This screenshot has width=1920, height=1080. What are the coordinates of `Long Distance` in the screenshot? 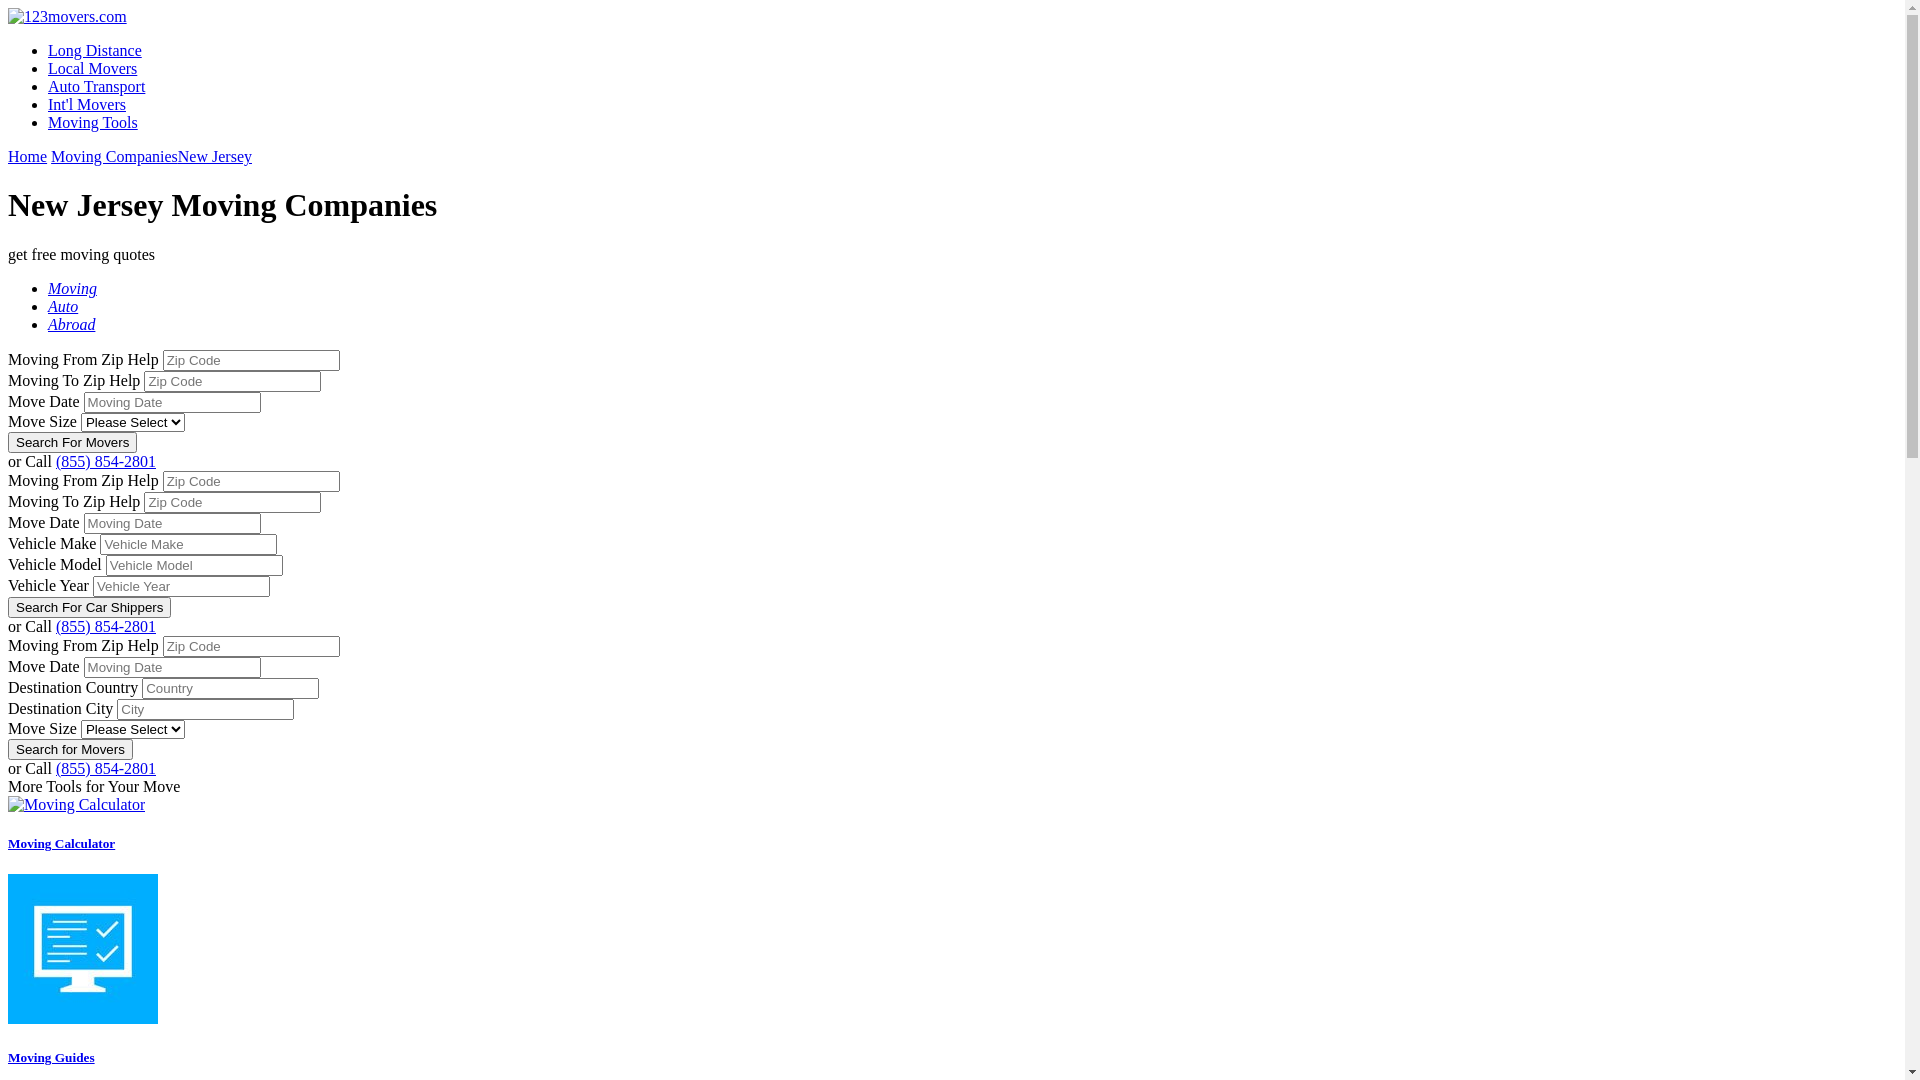 It's located at (95, 50).